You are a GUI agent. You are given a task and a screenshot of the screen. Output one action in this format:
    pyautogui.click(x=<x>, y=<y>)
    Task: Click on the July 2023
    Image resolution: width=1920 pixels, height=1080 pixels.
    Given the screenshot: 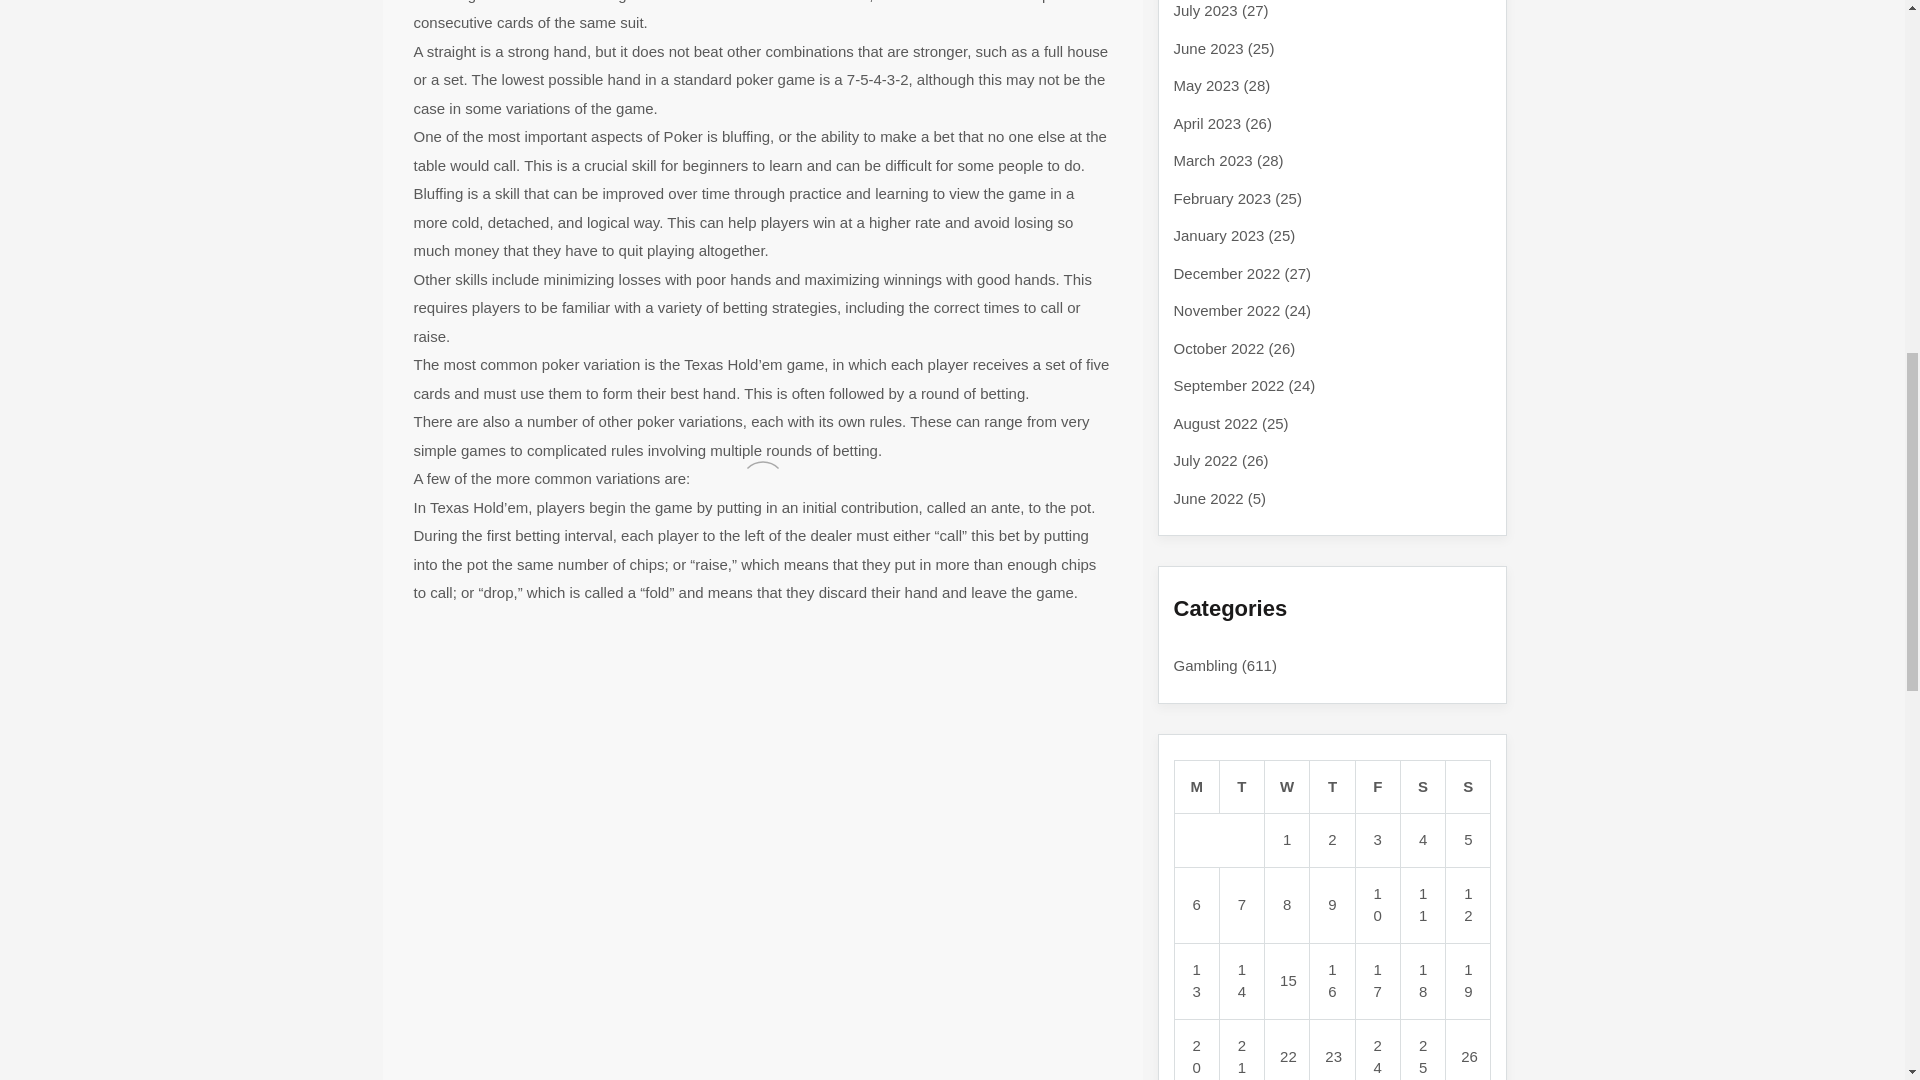 What is the action you would take?
    pyautogui.click(x=1206, y=10)
    